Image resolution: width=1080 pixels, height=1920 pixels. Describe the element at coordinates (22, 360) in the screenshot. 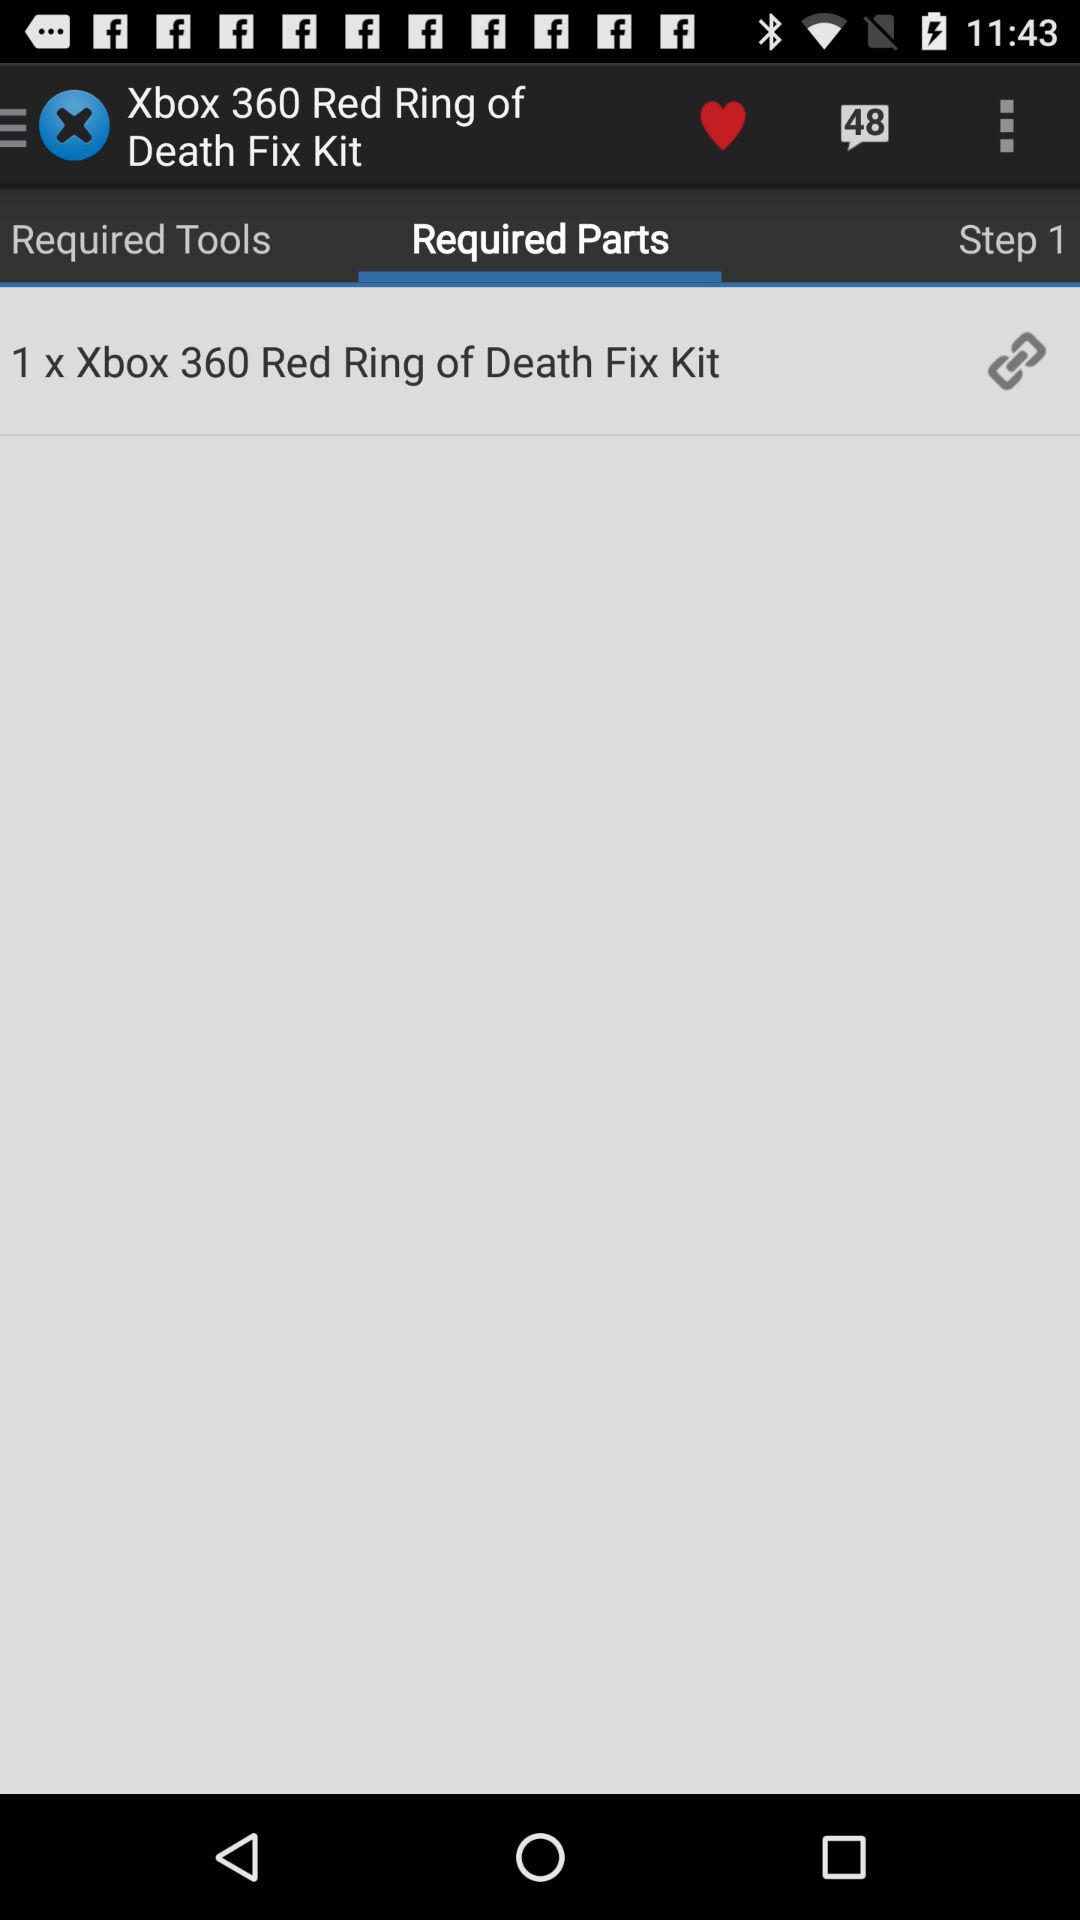

I see `scroll until the 1` at that location.